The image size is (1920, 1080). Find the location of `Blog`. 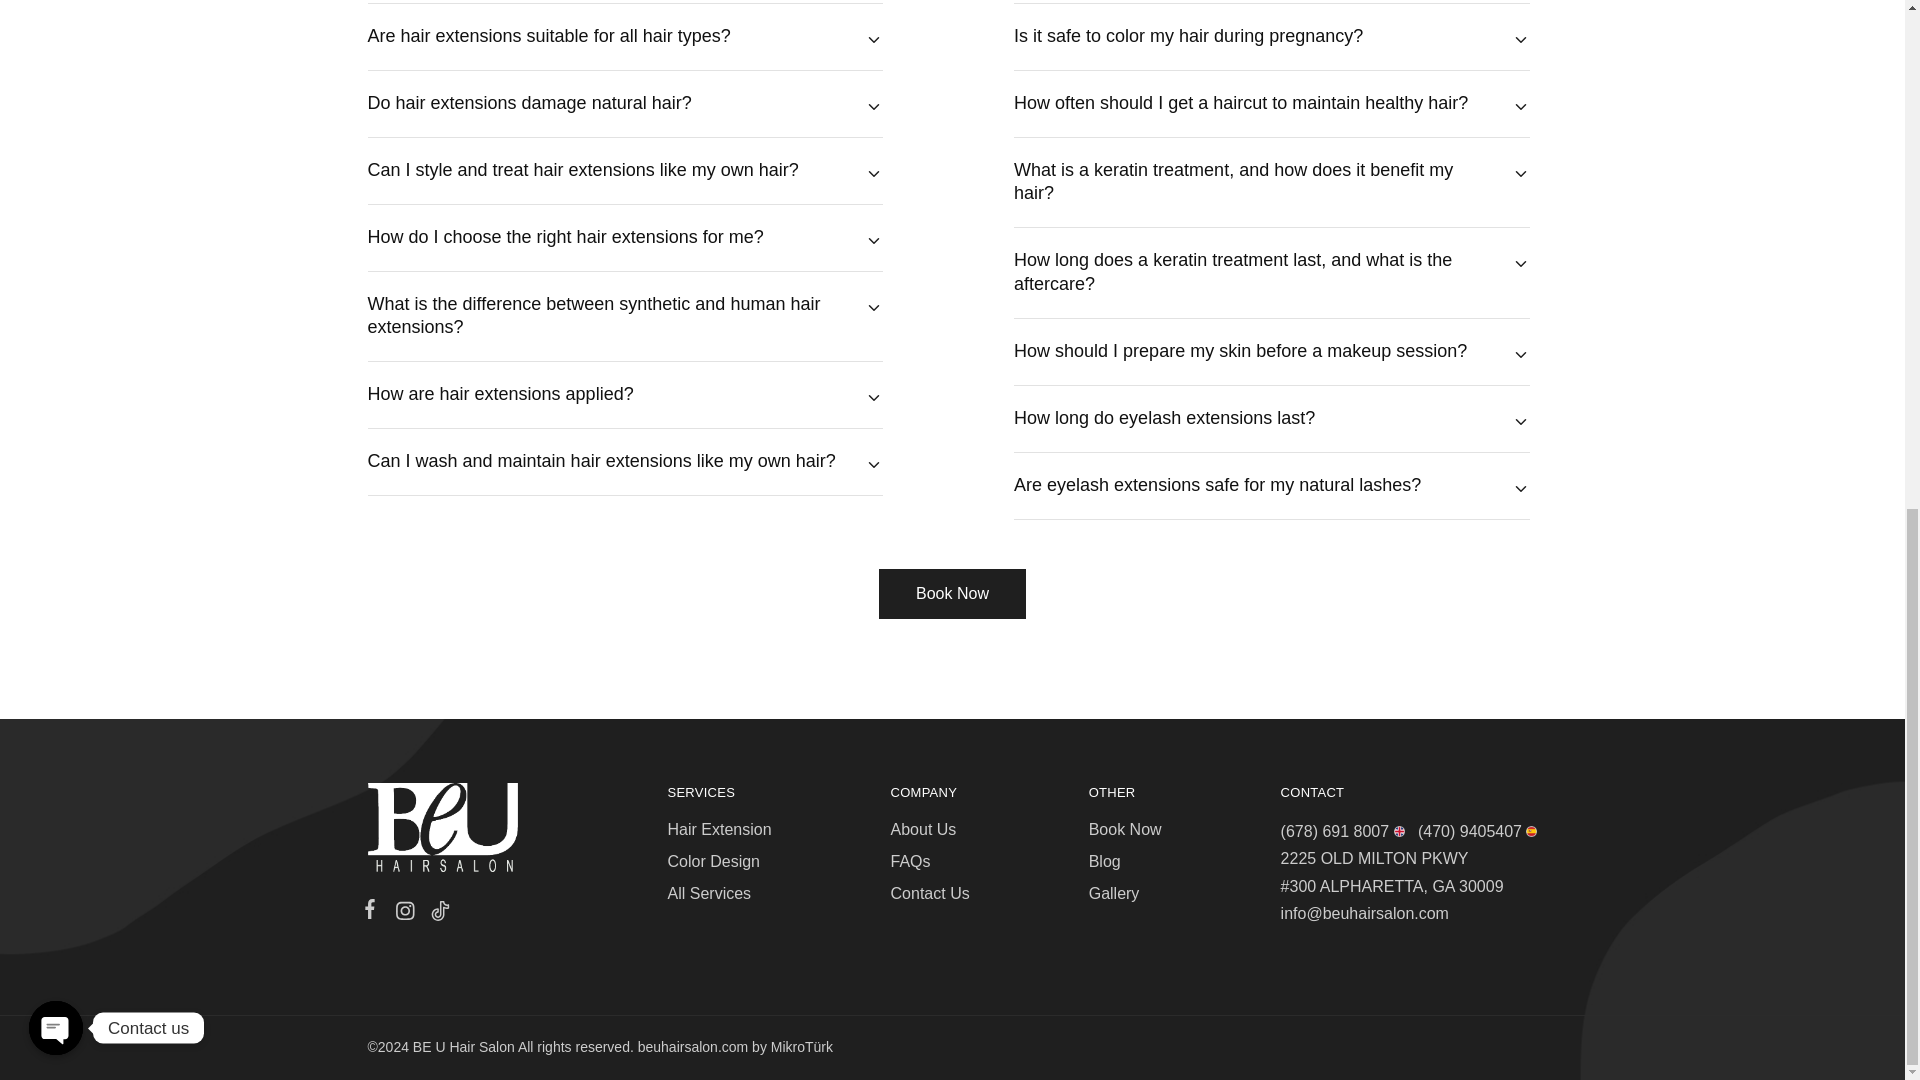

Blog is located at coordinates (1104, 862).